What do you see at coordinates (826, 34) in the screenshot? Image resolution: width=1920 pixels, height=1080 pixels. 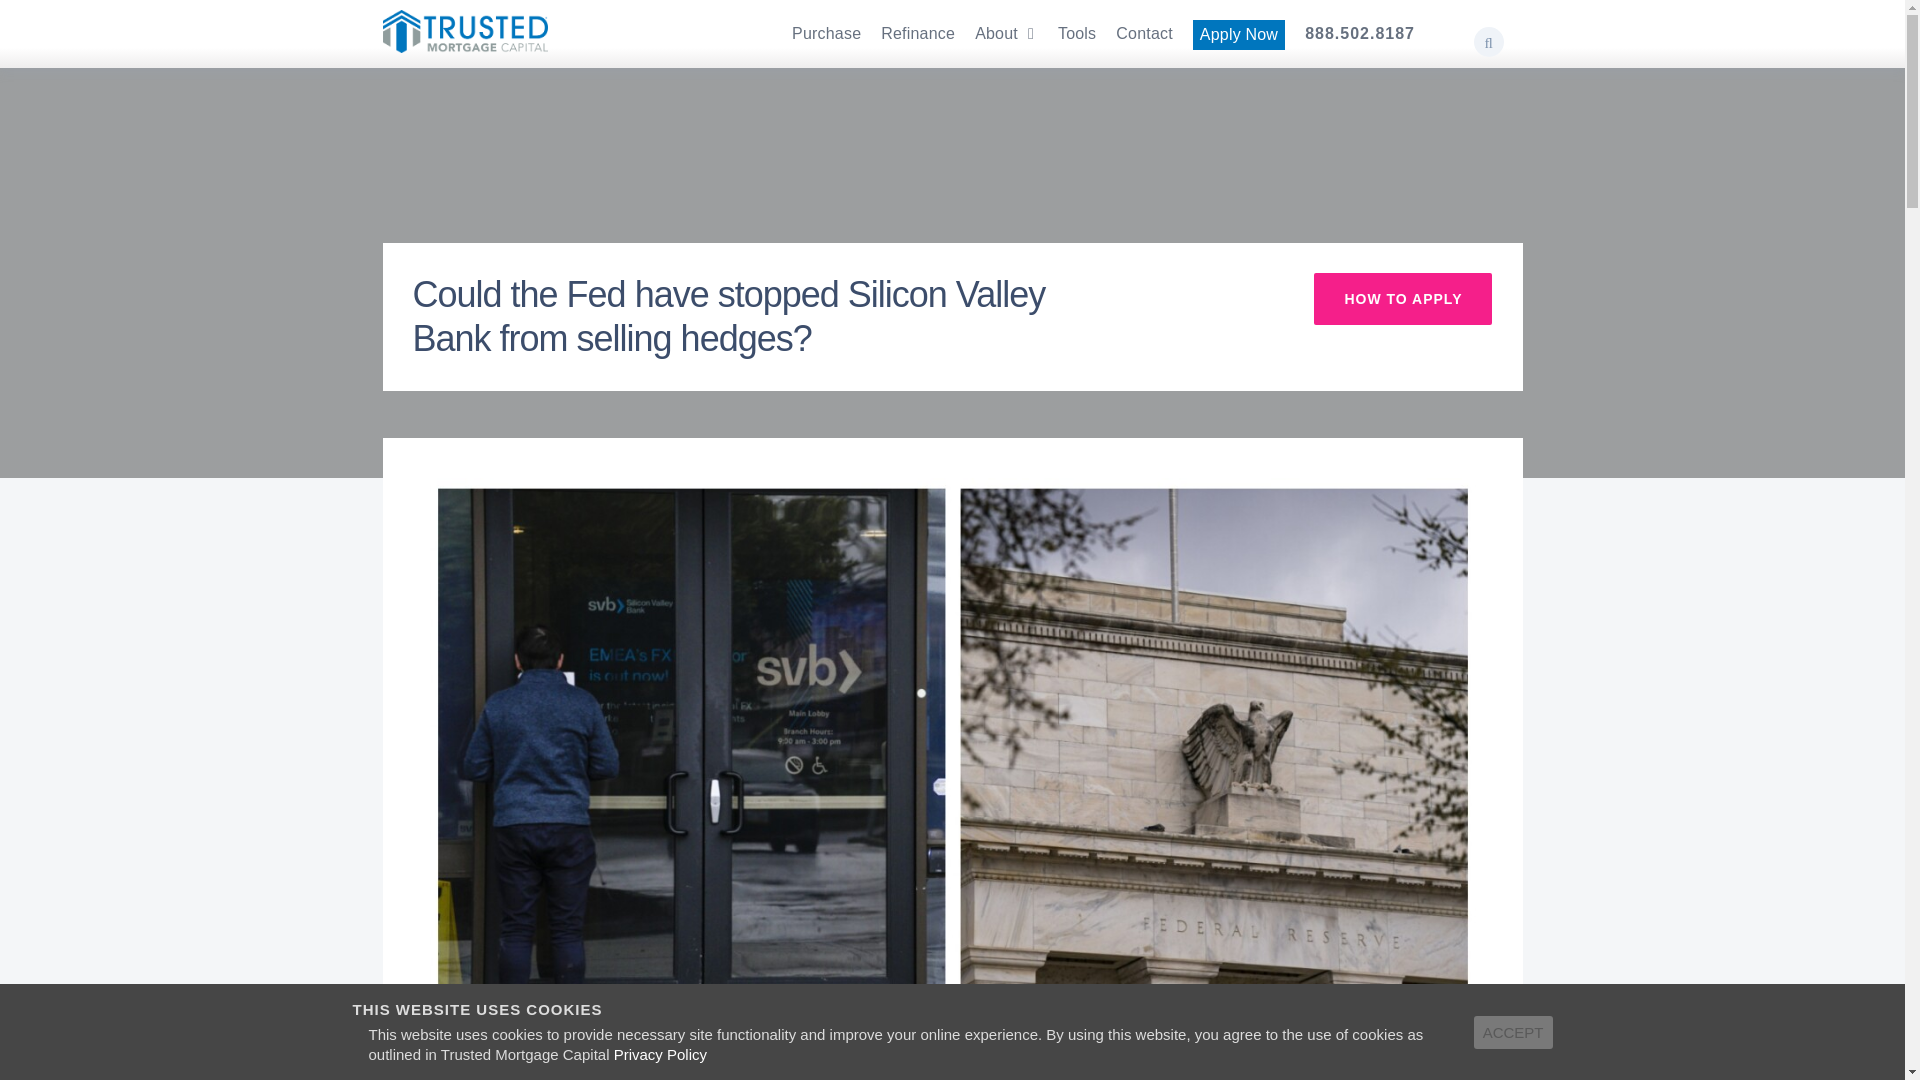 I see `Purchase` at bounding box center [826, 34].